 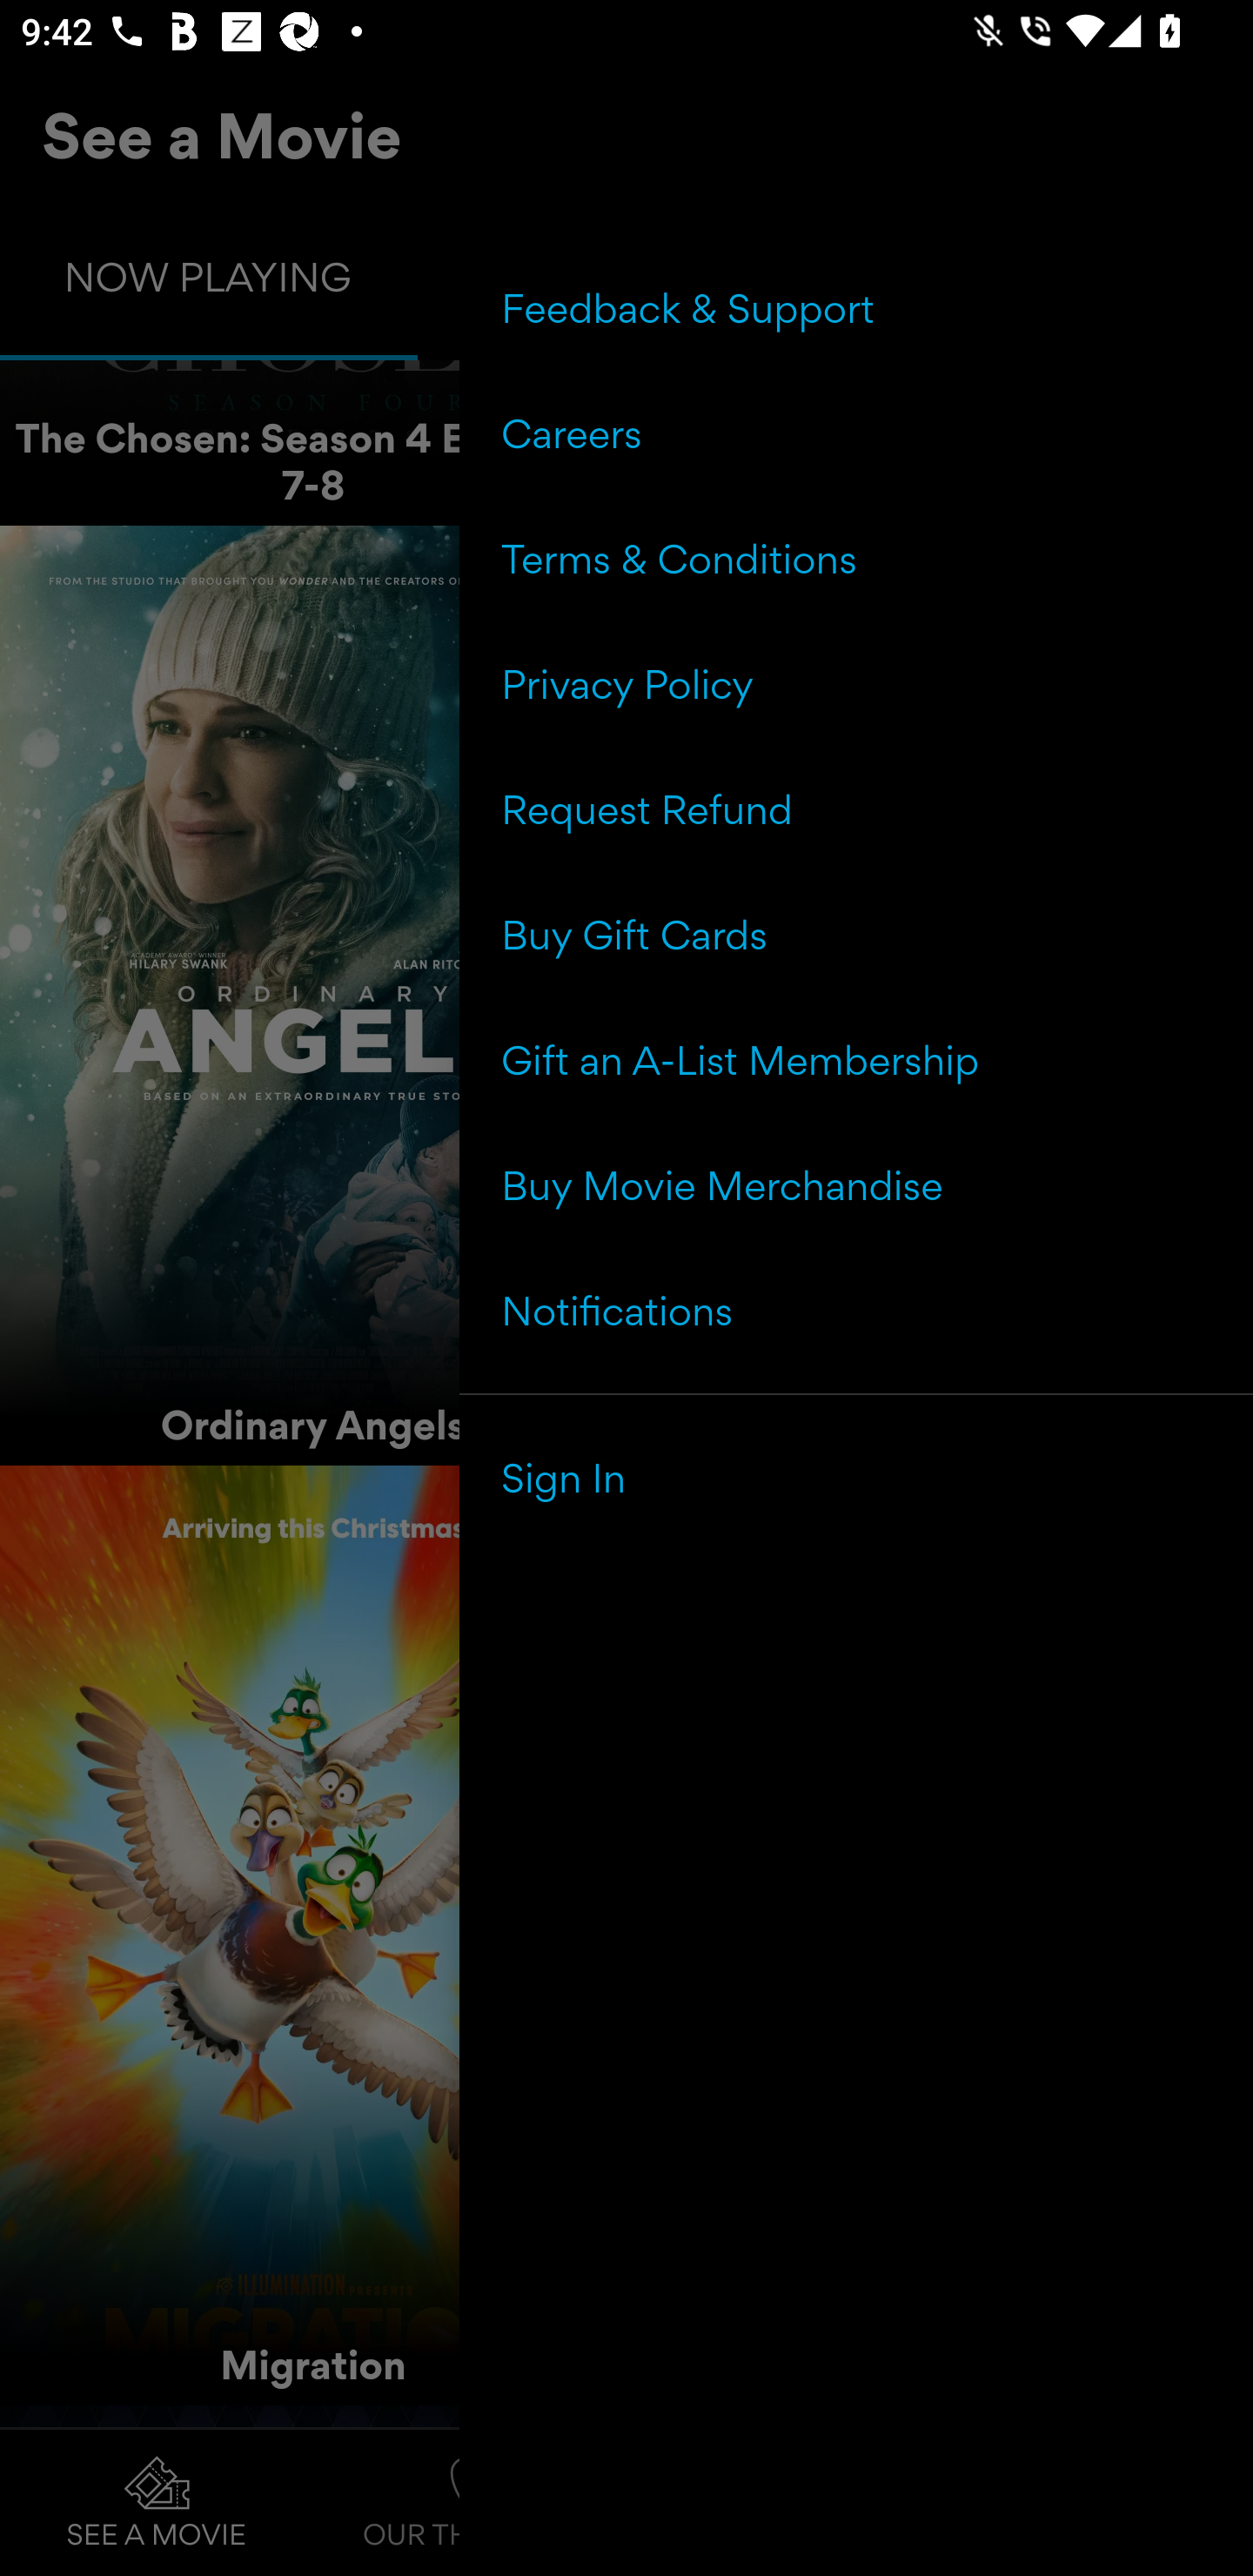 I want to click on Notifications, so click(x=856, y=1309).